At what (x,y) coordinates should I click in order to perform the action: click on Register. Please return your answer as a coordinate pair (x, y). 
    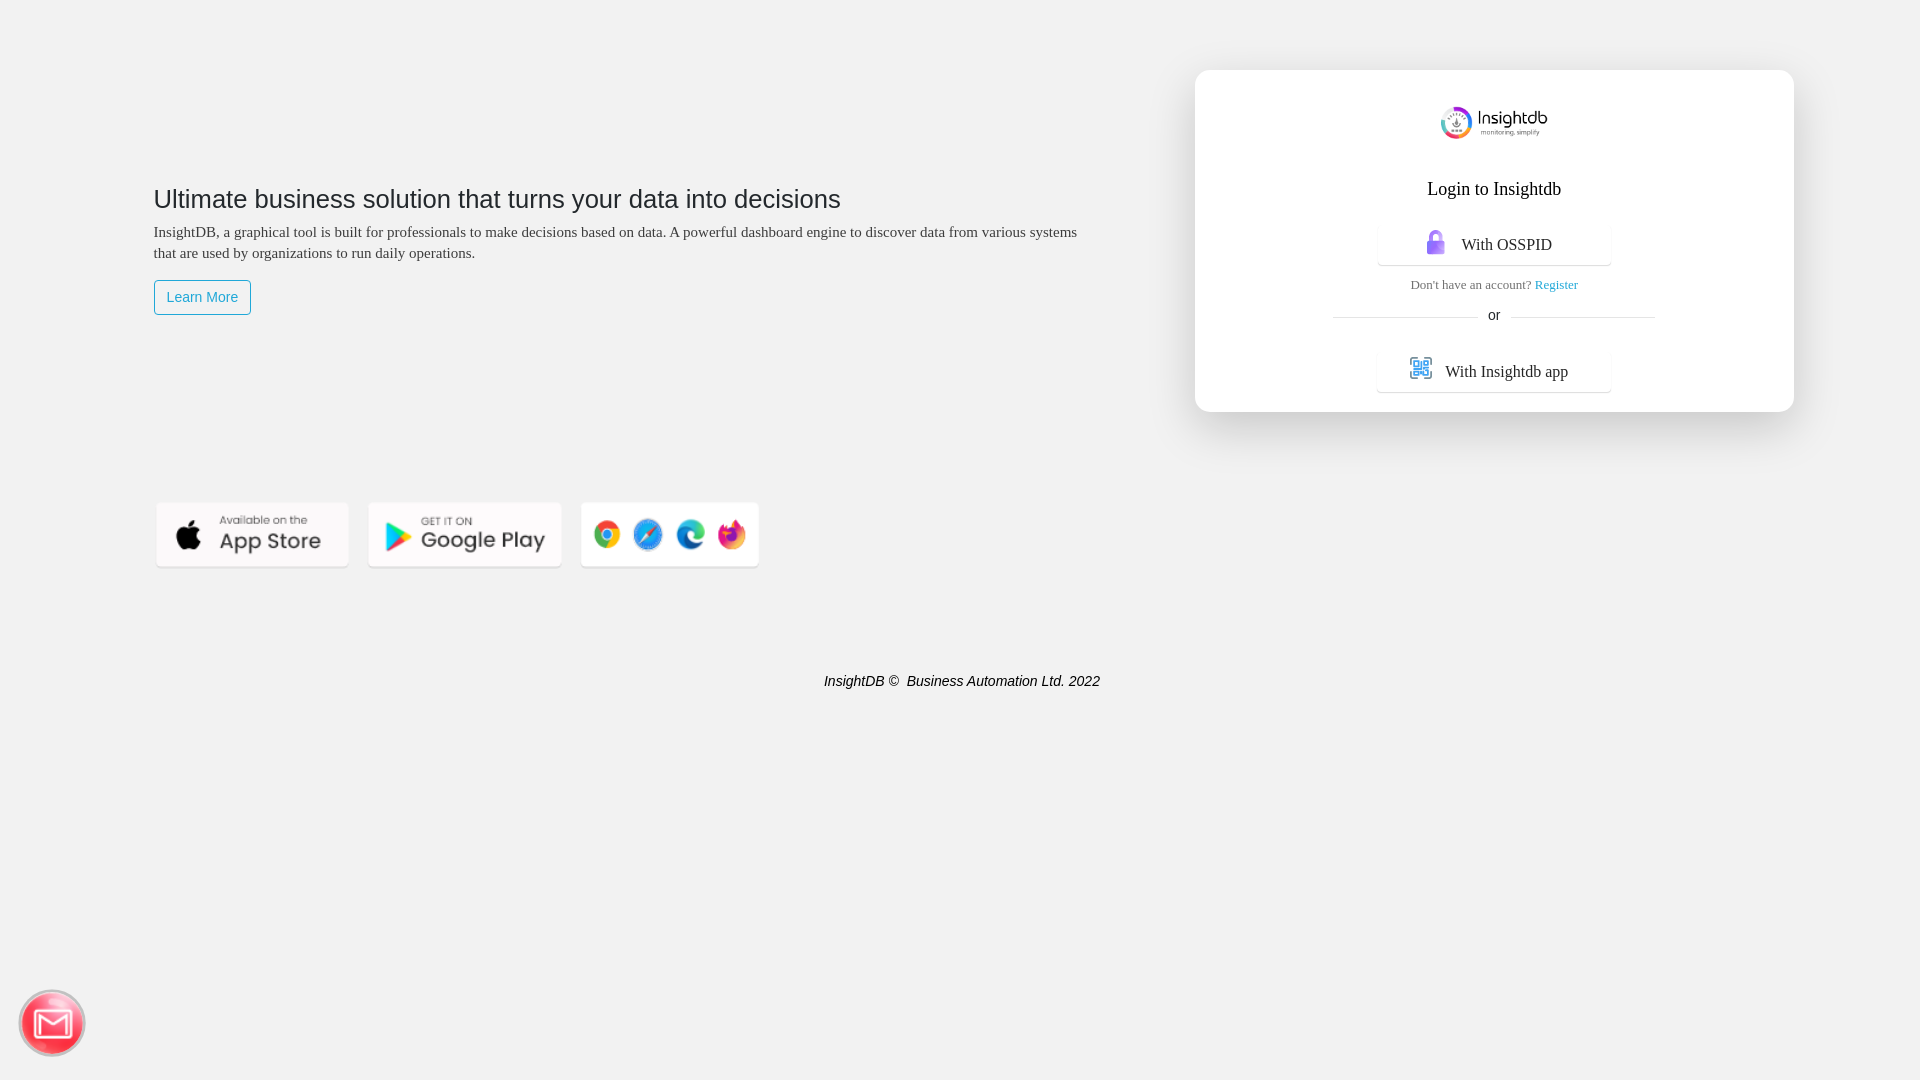
    Looking at the image, I should click on (1556, 284).